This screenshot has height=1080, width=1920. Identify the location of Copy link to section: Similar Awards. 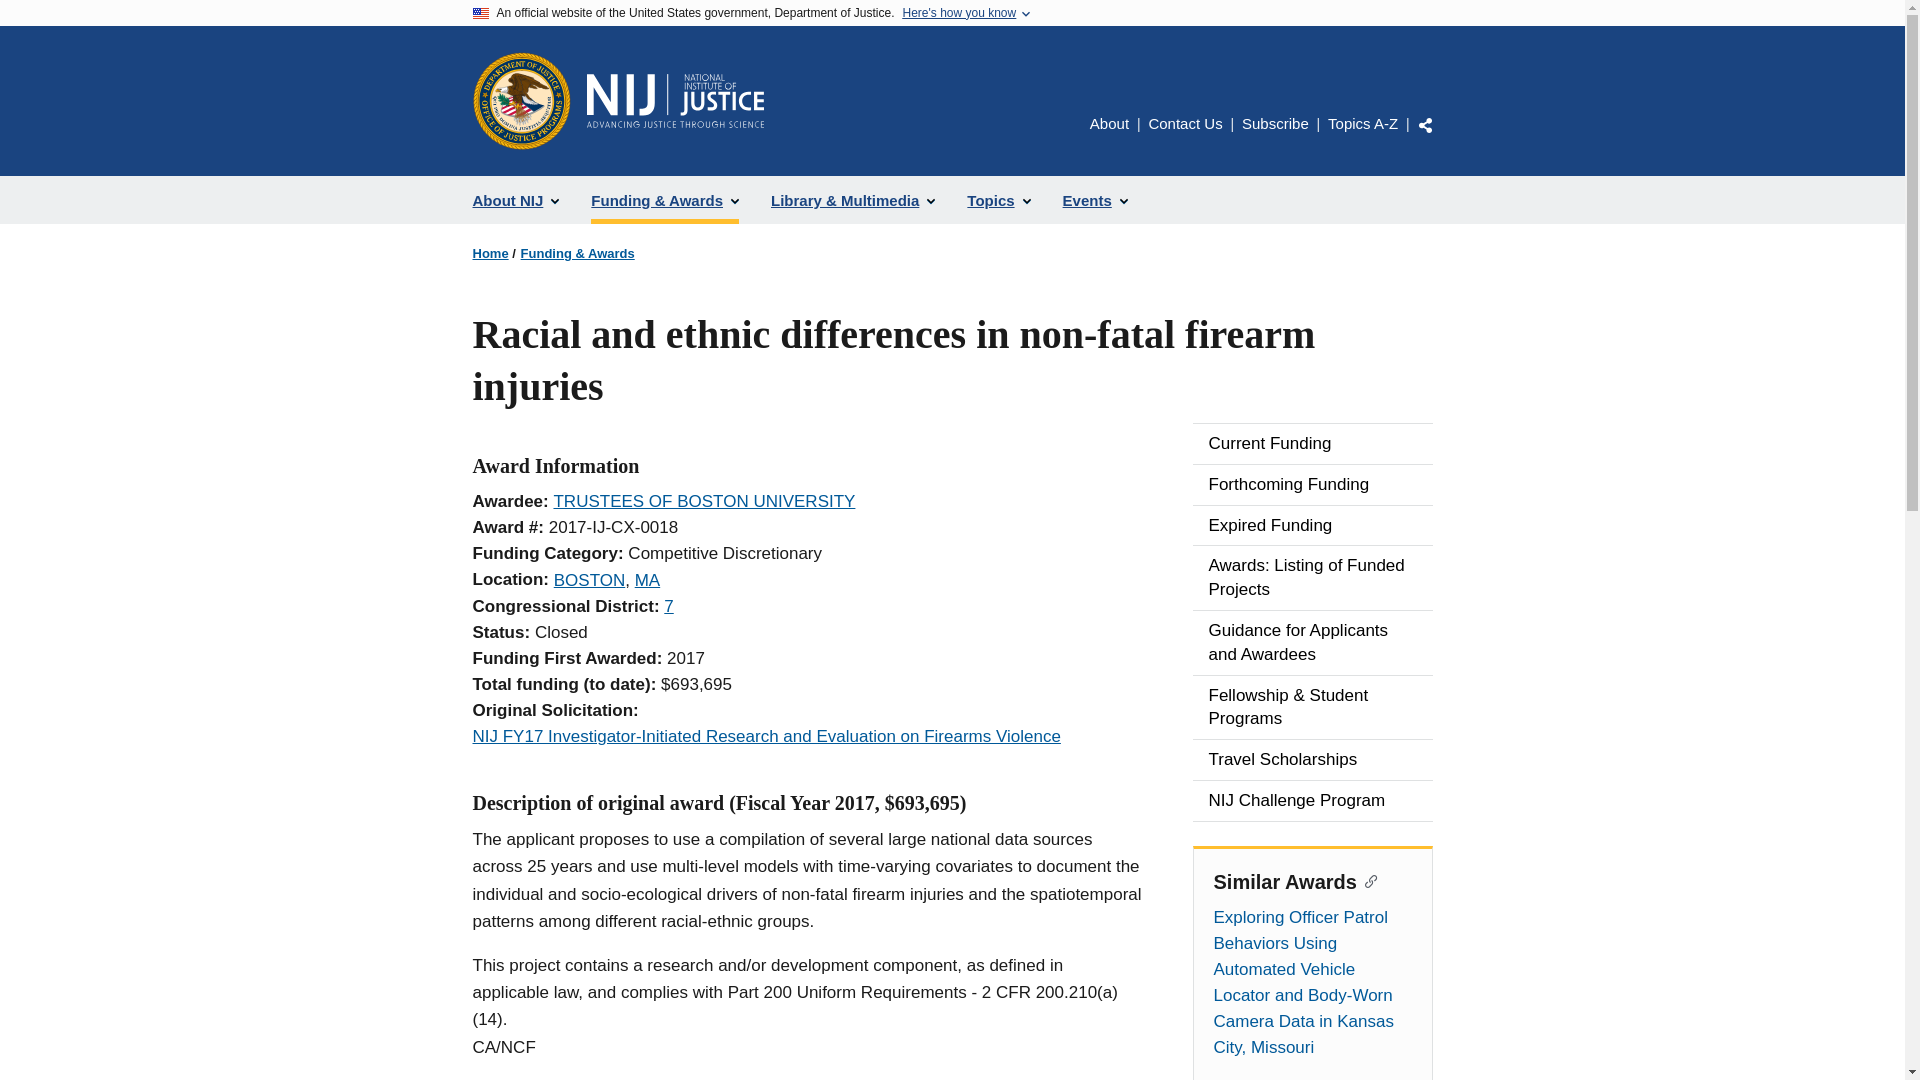
(1368, 880).